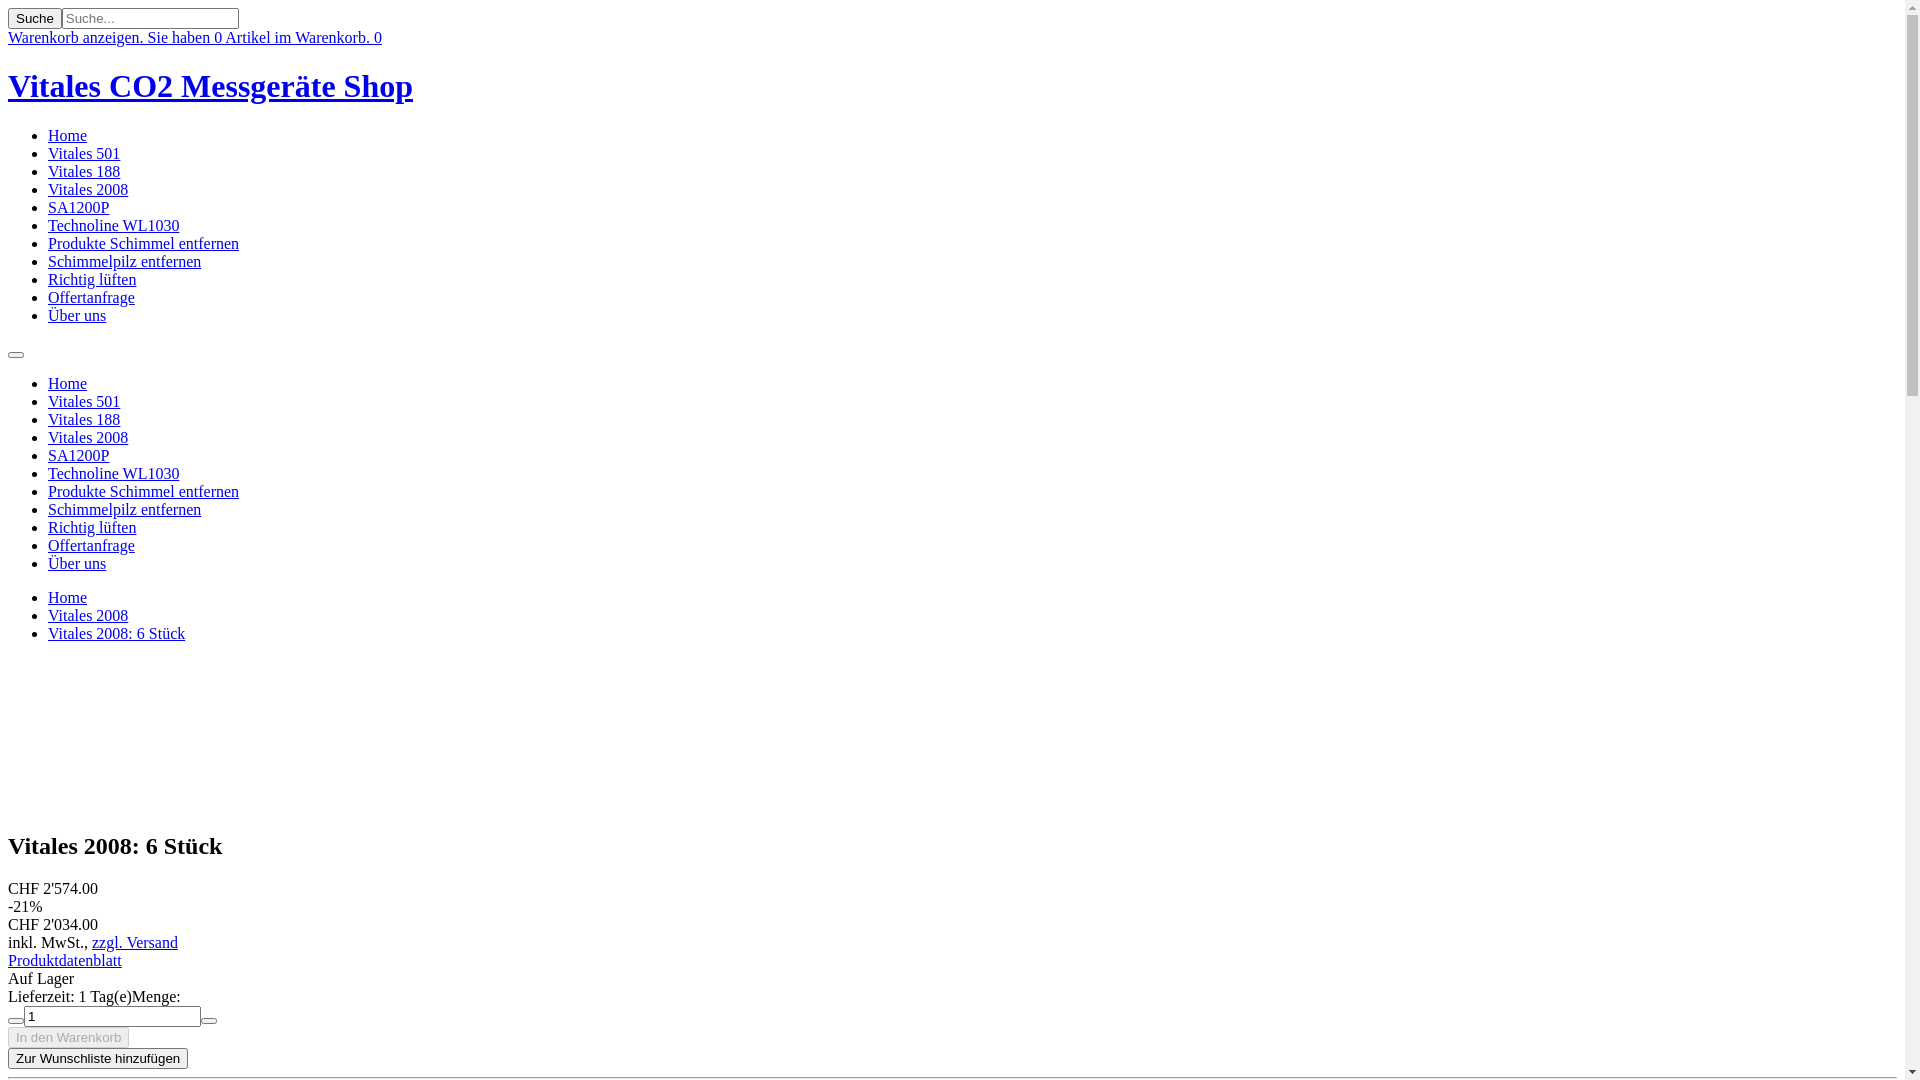  I want to click on Vitales 188, so click(84, 420).